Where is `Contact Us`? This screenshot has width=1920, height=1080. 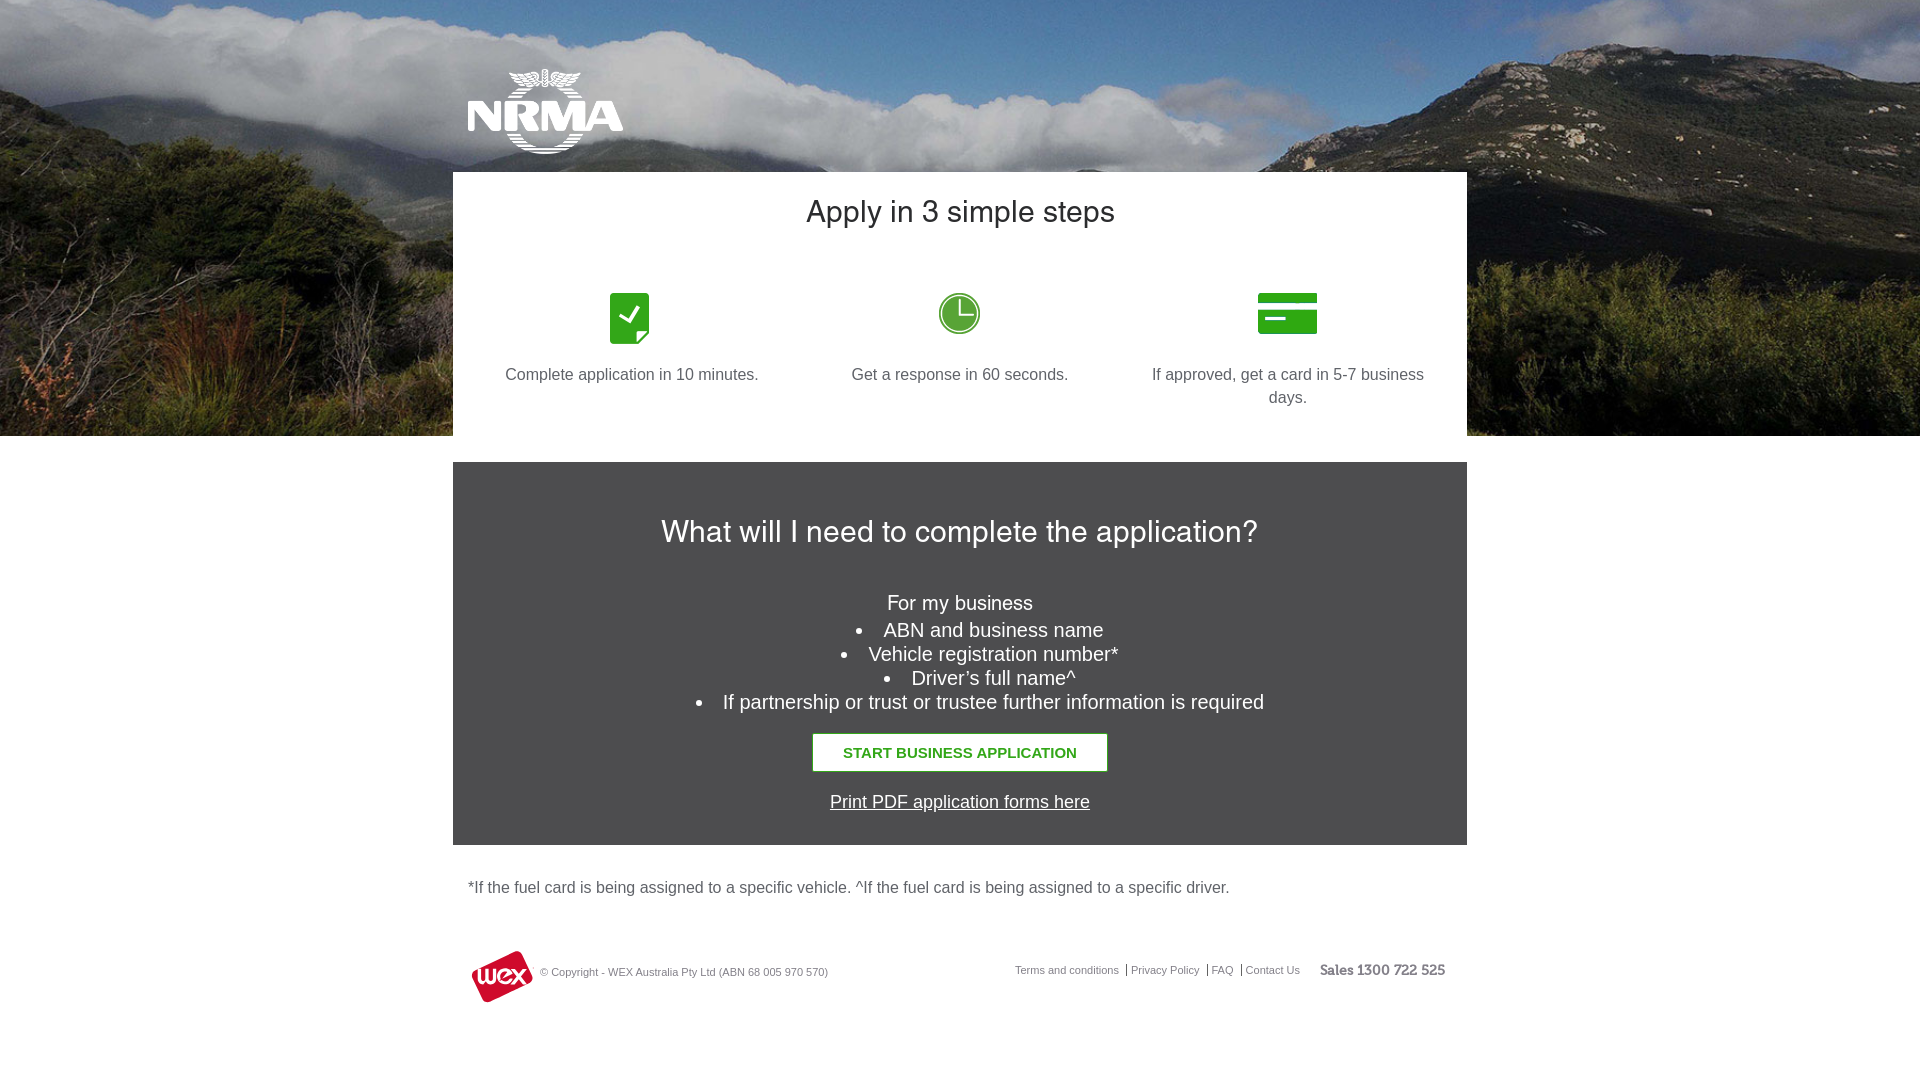 Contact Us is located at coordinates (1272, 970).